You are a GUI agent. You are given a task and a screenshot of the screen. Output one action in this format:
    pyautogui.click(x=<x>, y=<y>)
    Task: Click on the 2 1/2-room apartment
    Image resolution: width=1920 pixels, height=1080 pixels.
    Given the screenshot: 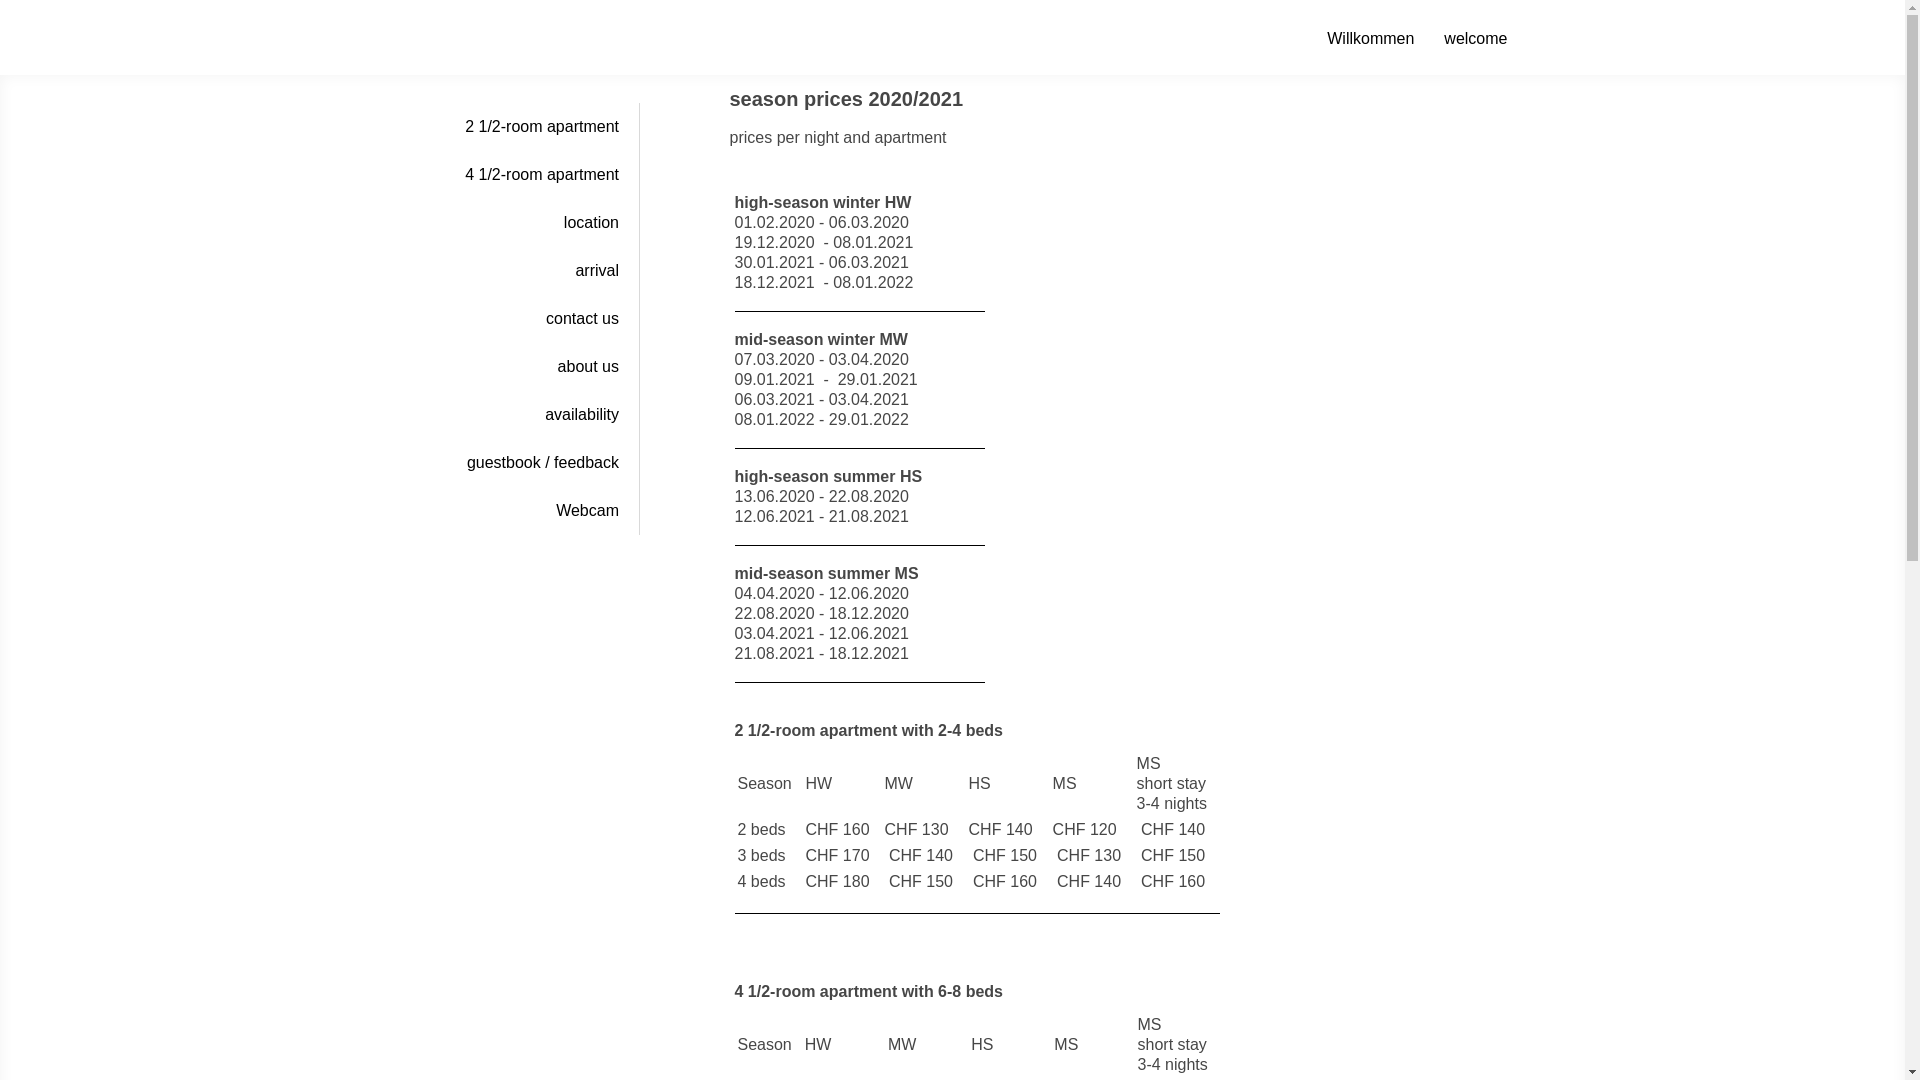 What is the action you would take?
    pyautogui.click(x=531, y=127)
    